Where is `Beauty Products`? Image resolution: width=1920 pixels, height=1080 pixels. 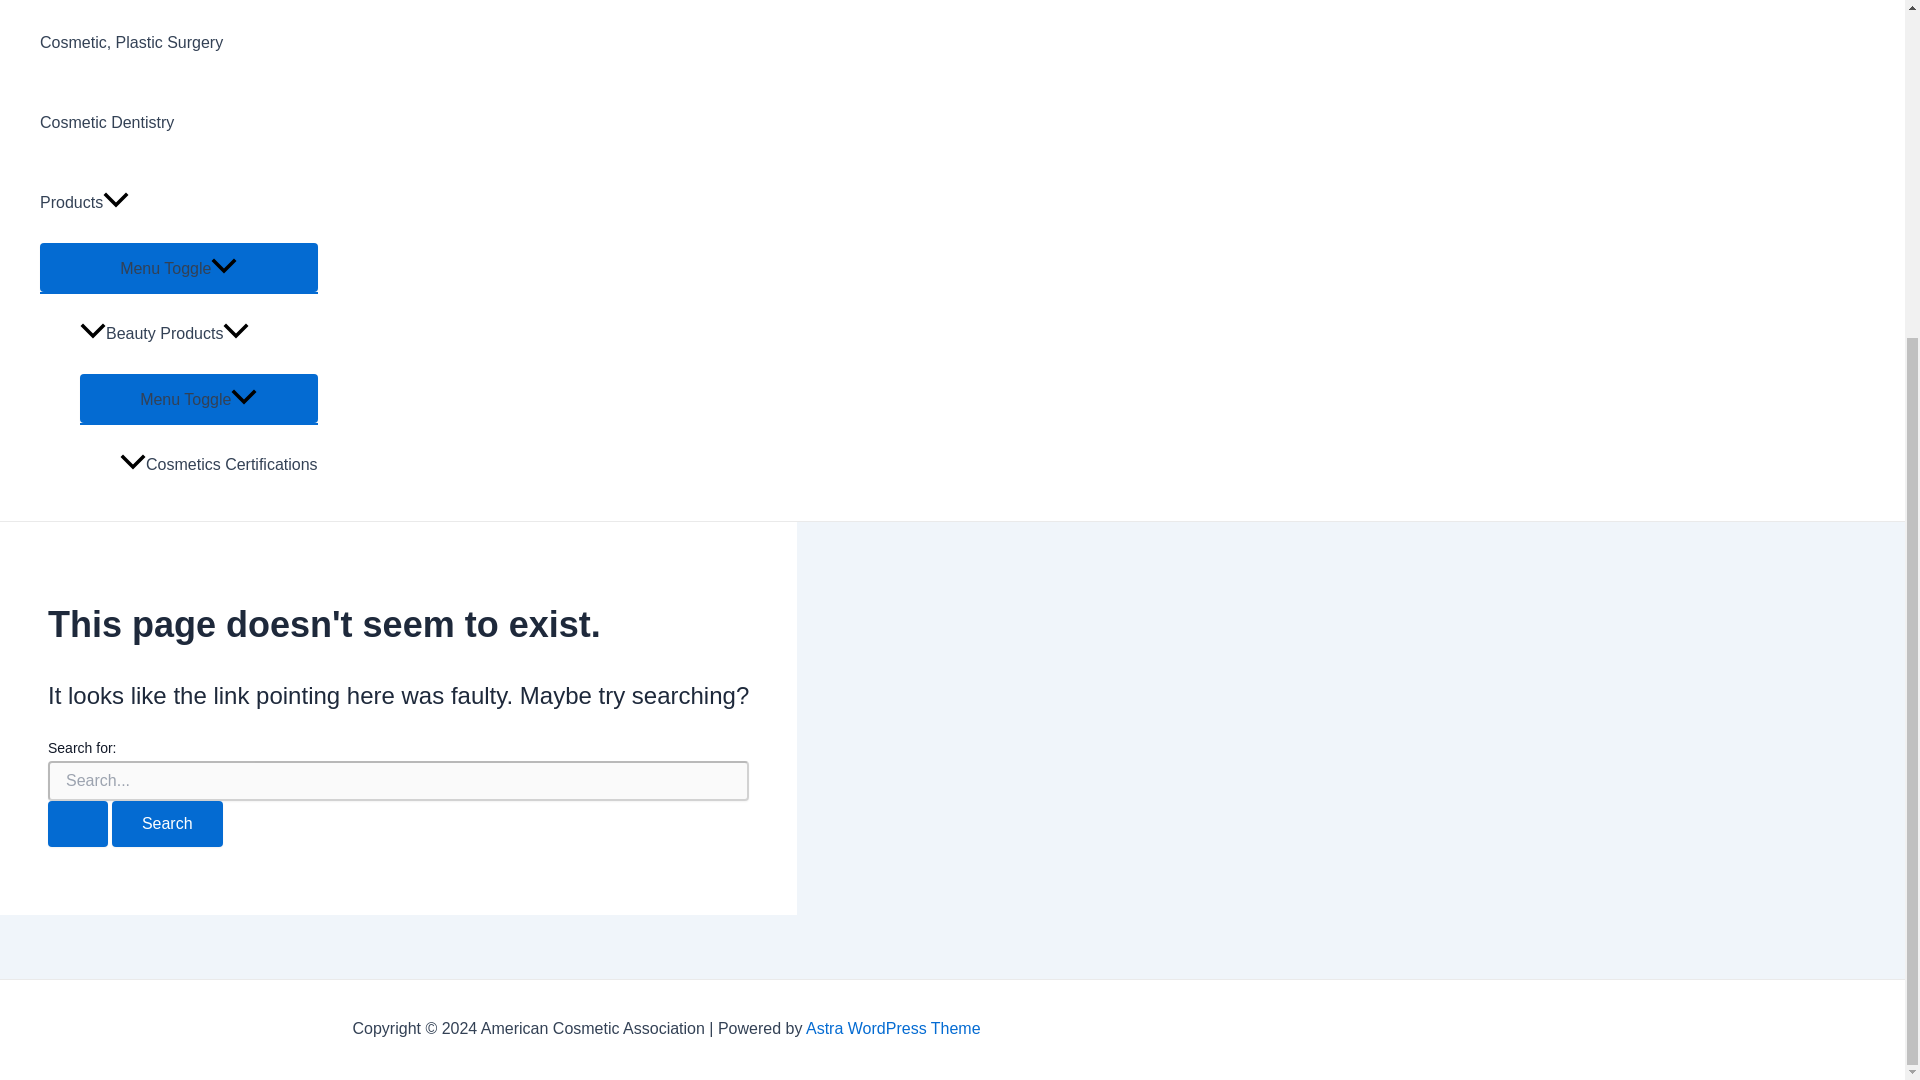 Beauty Products is located at coordinates (199, 333).